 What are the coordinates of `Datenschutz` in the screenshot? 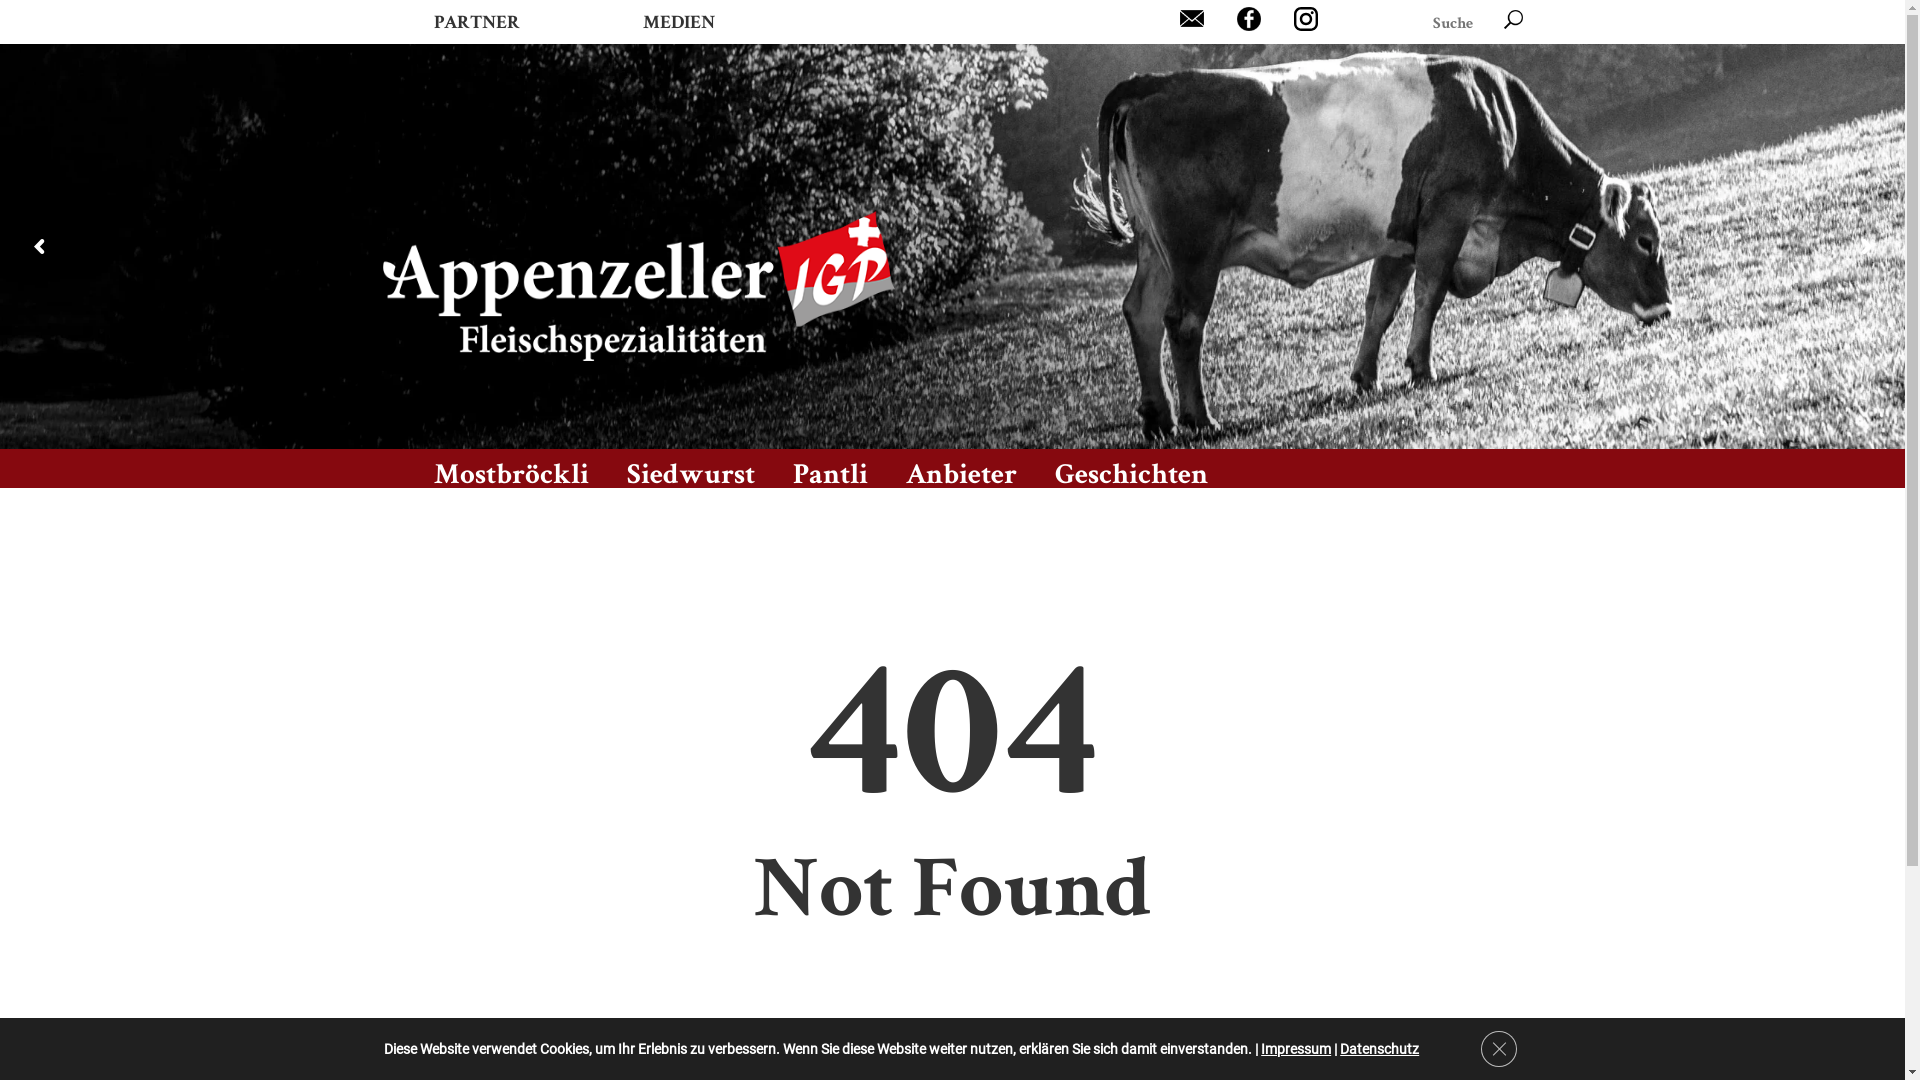 It's located at (1380, 1049).